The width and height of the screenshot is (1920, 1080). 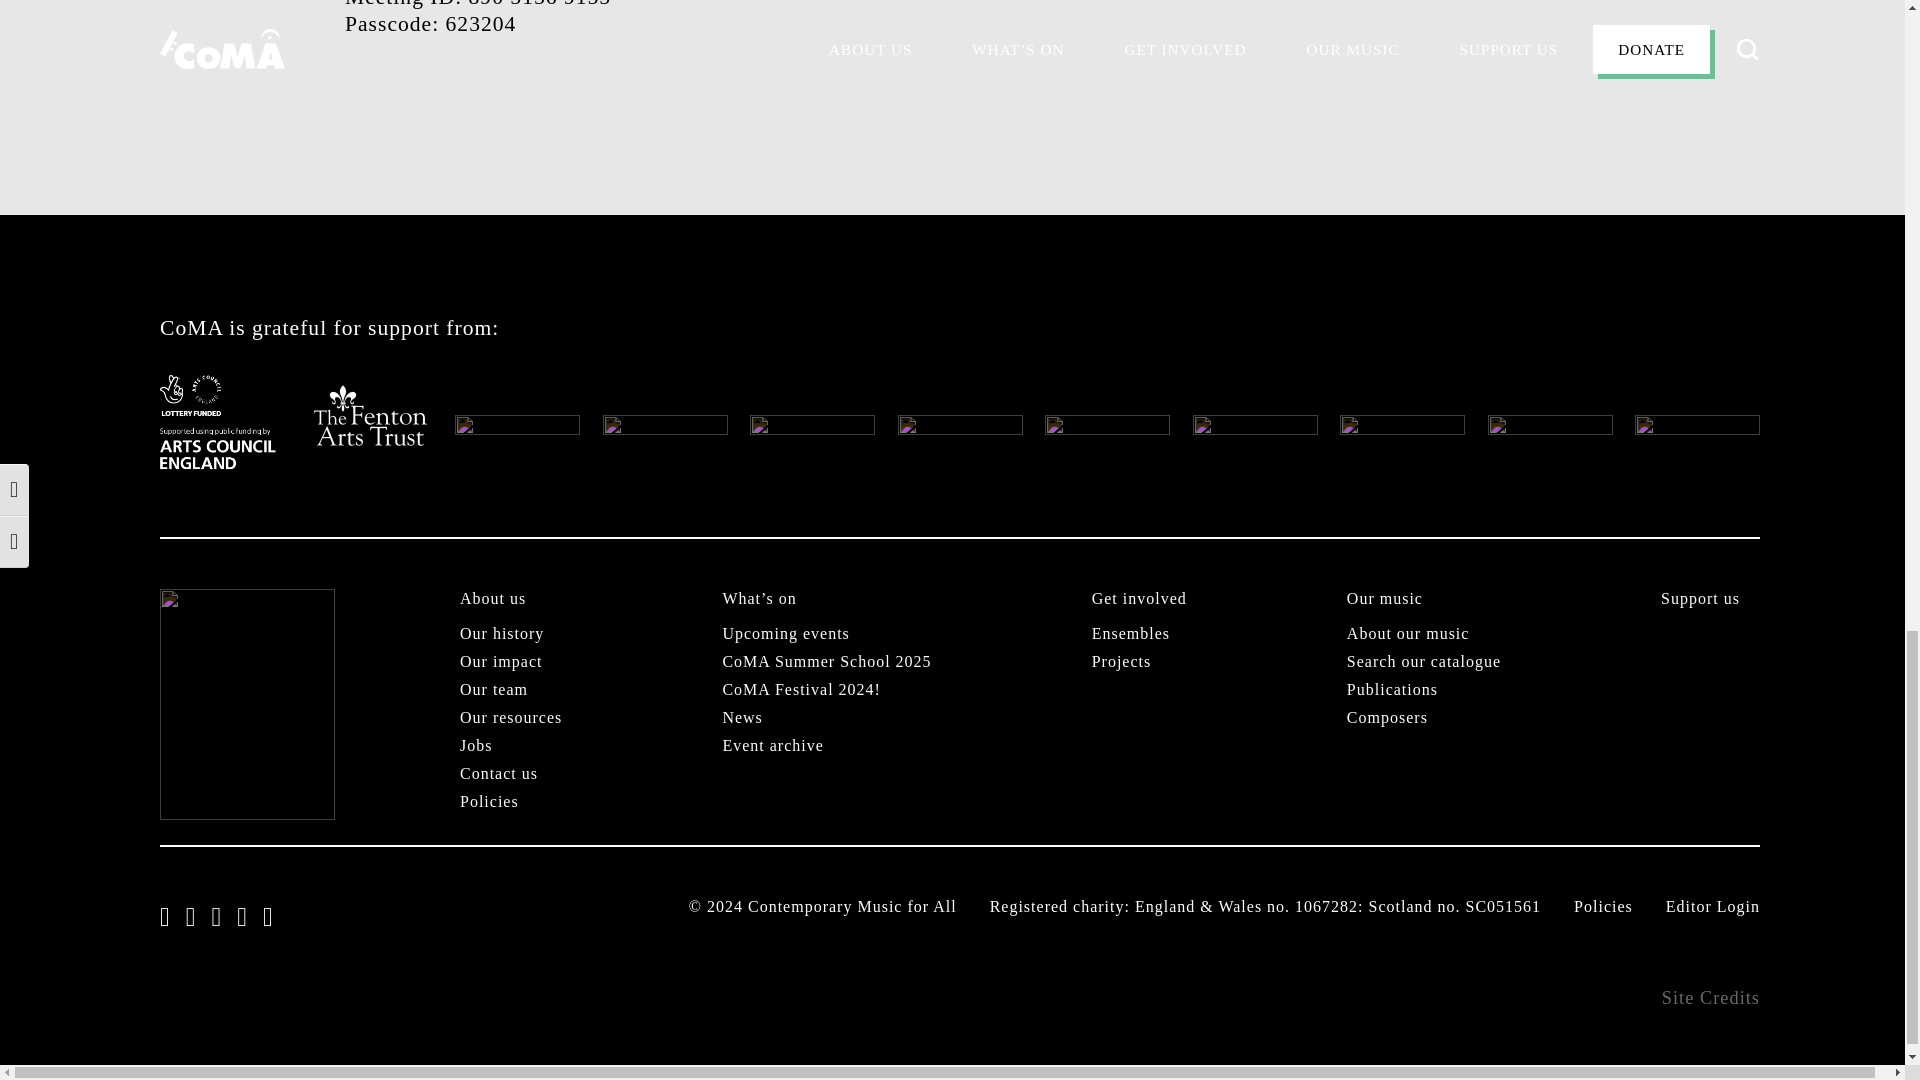 I want to click on Our team, so click(x=494, y=692).